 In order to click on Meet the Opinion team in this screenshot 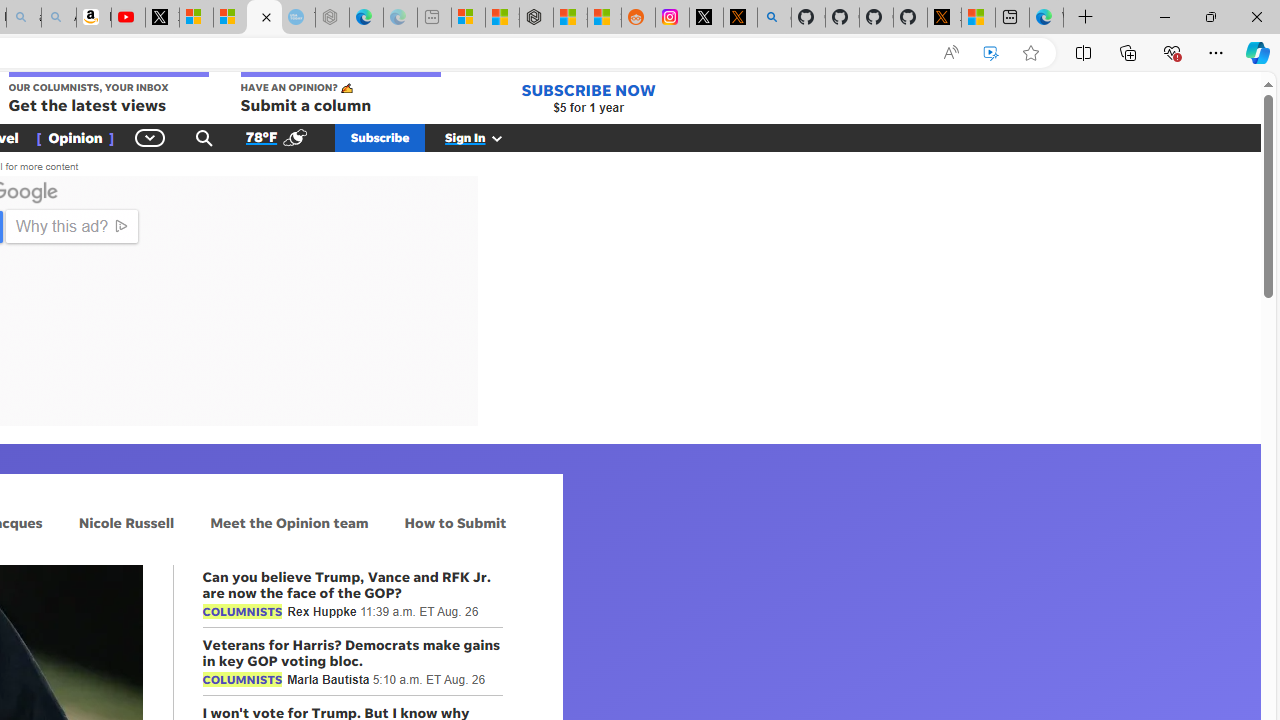, I will do `click(289, 522)`.